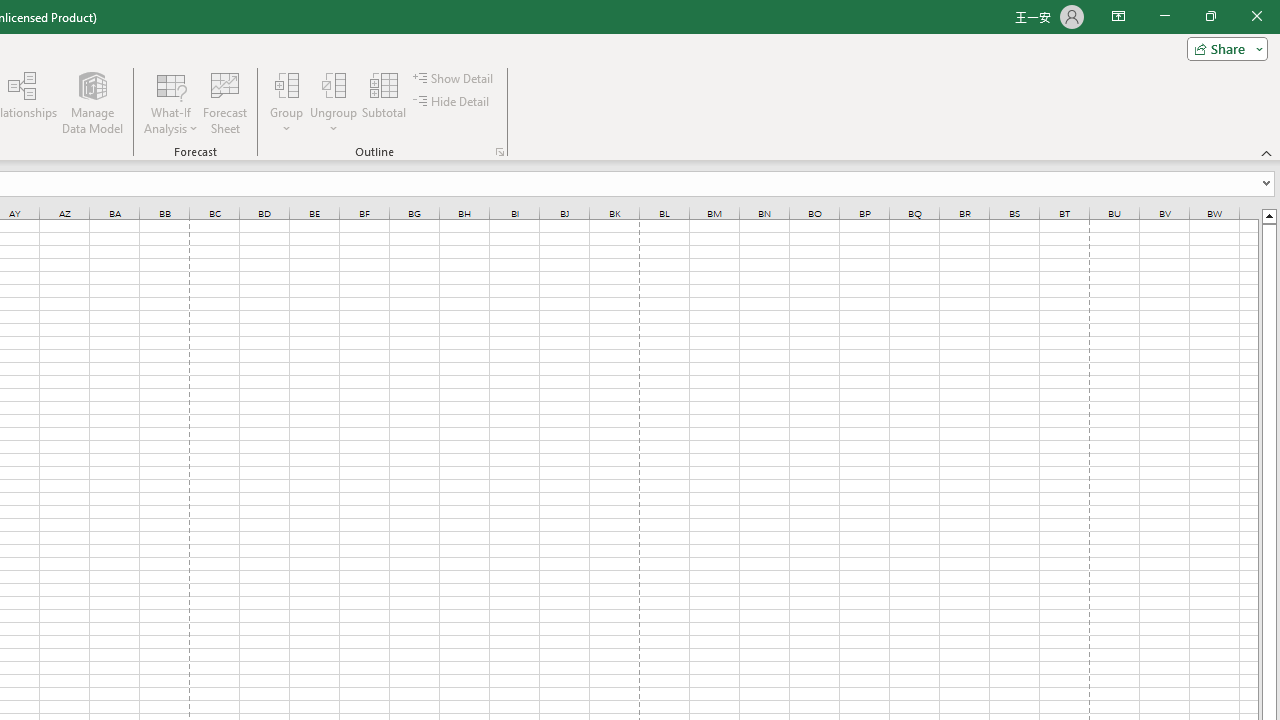  What do you see at coordinates (500, 152) in the screenshot?
I see `Group and Outline Settings` at bounding box center [500, 152].